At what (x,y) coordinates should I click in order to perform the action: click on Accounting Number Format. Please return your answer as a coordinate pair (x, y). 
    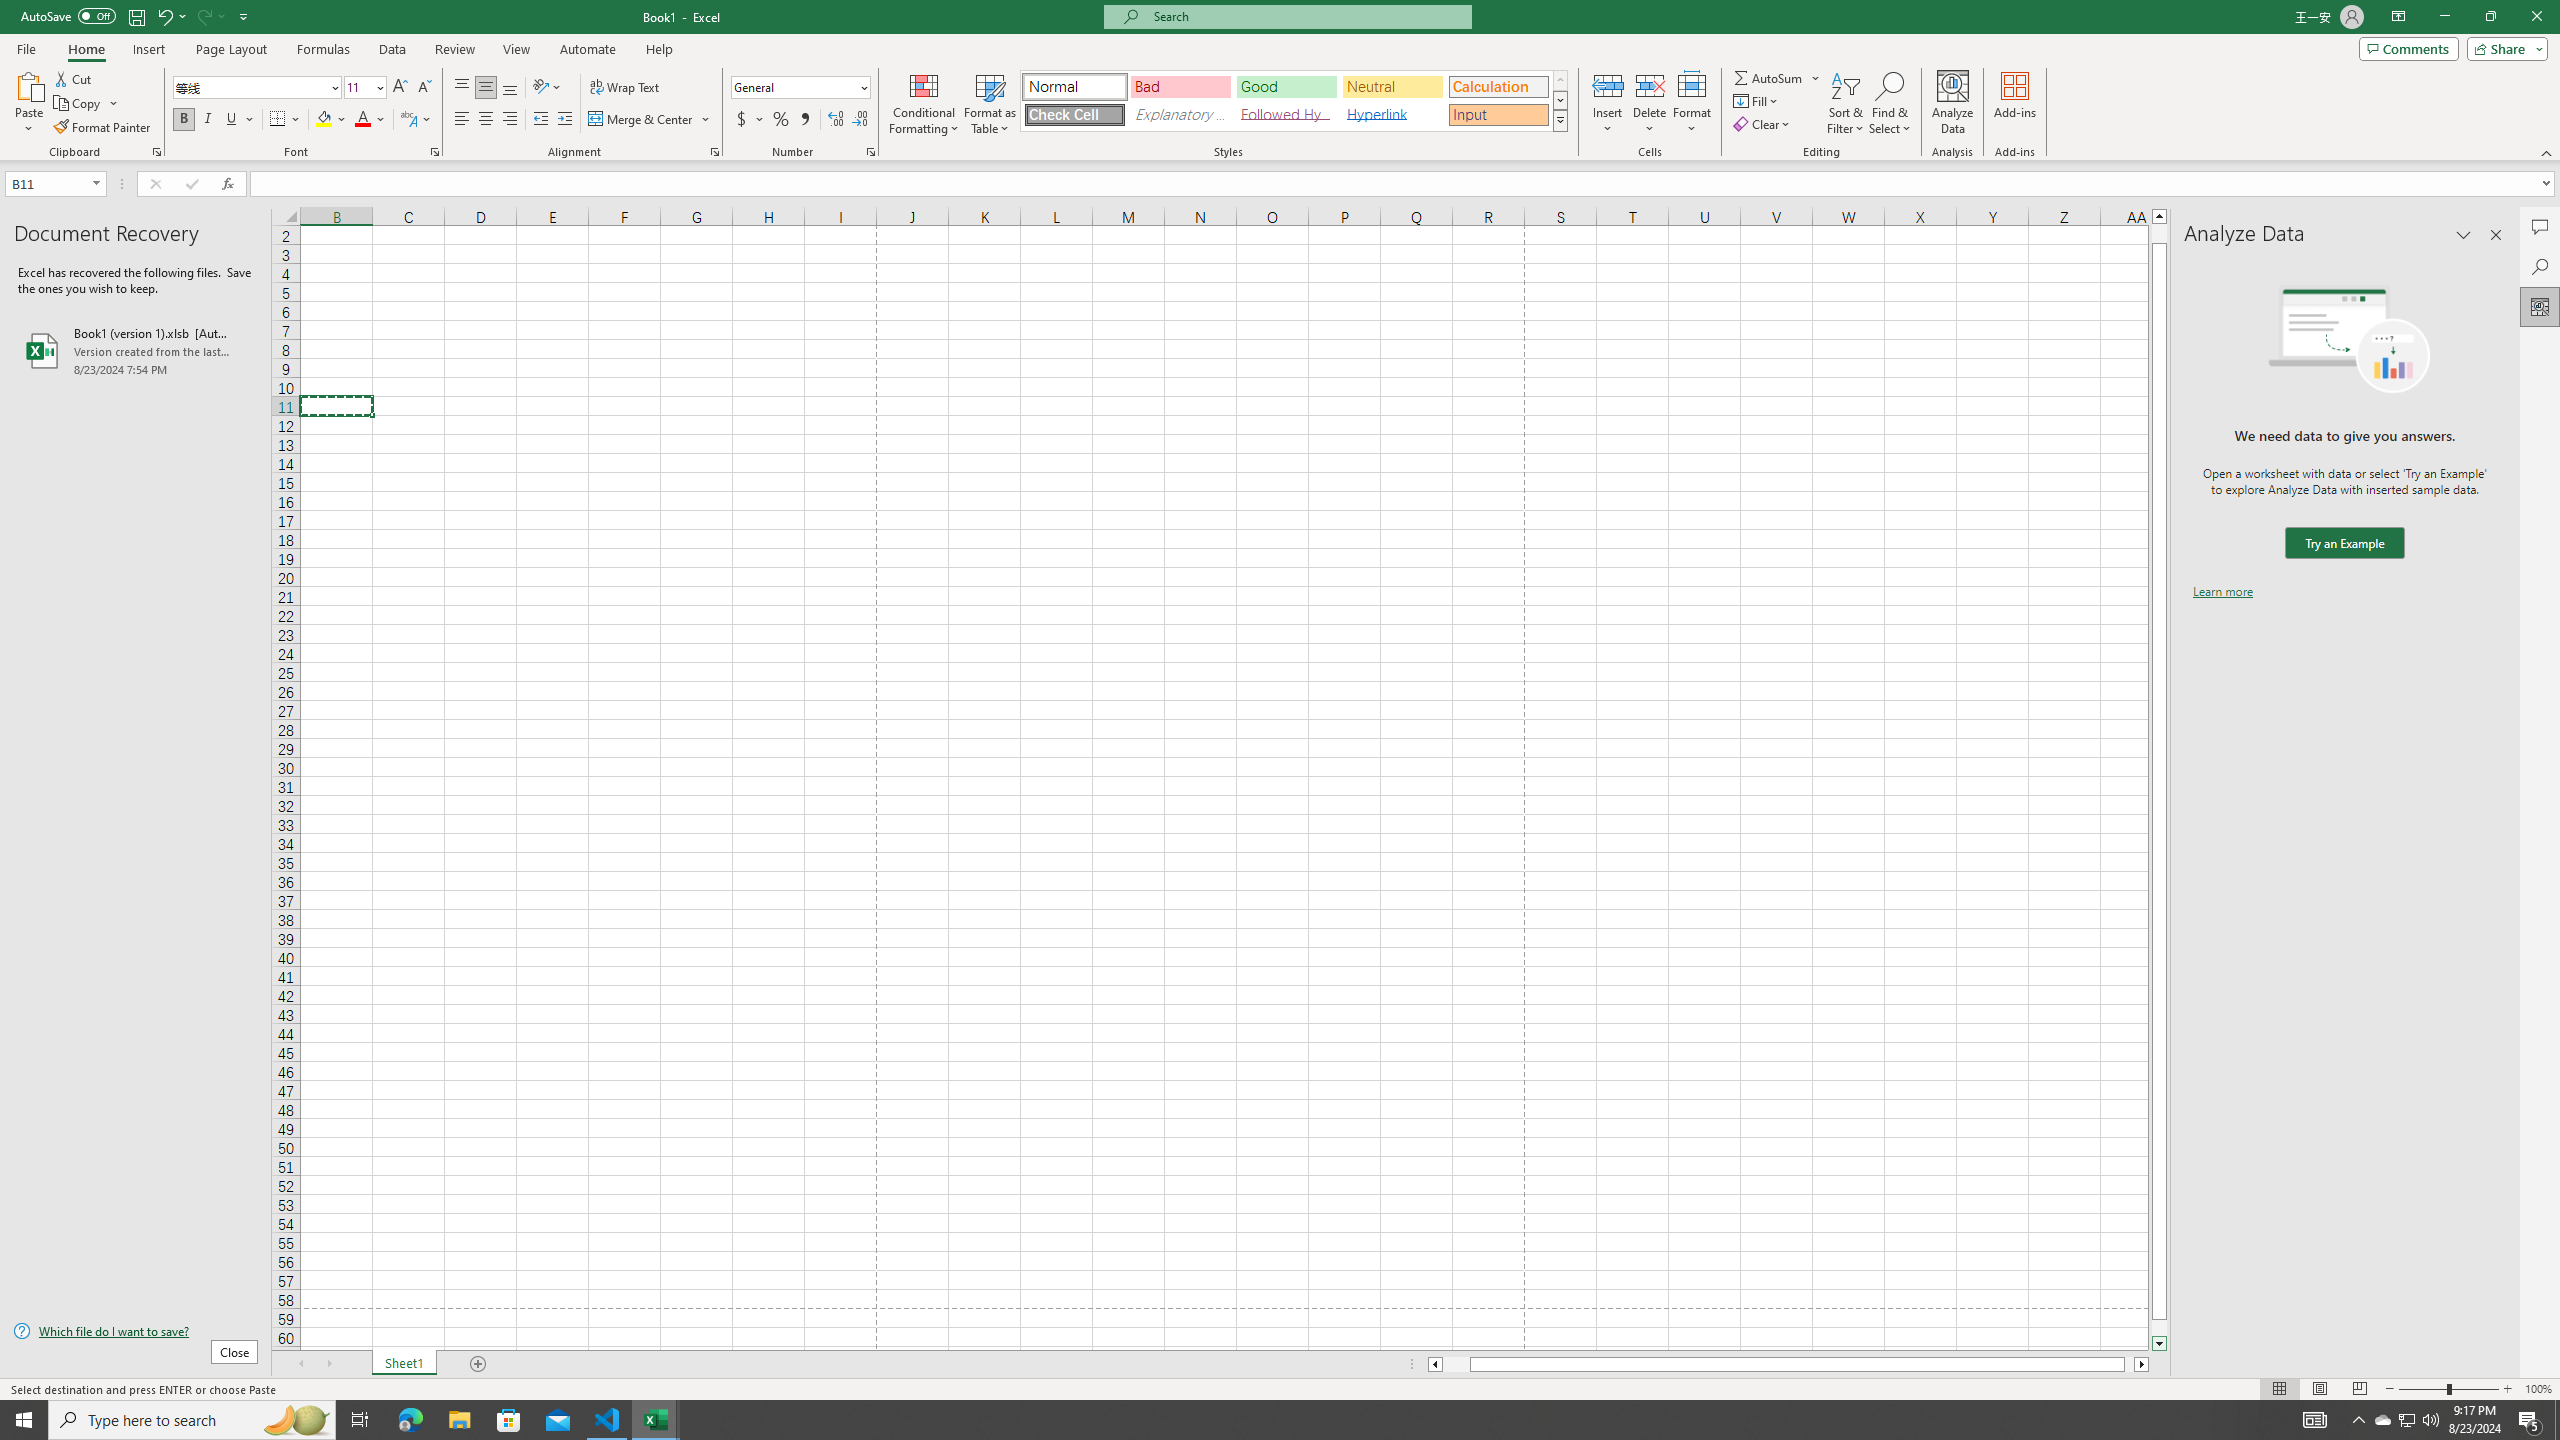
    Looking at the image, I should click on (742, 120).